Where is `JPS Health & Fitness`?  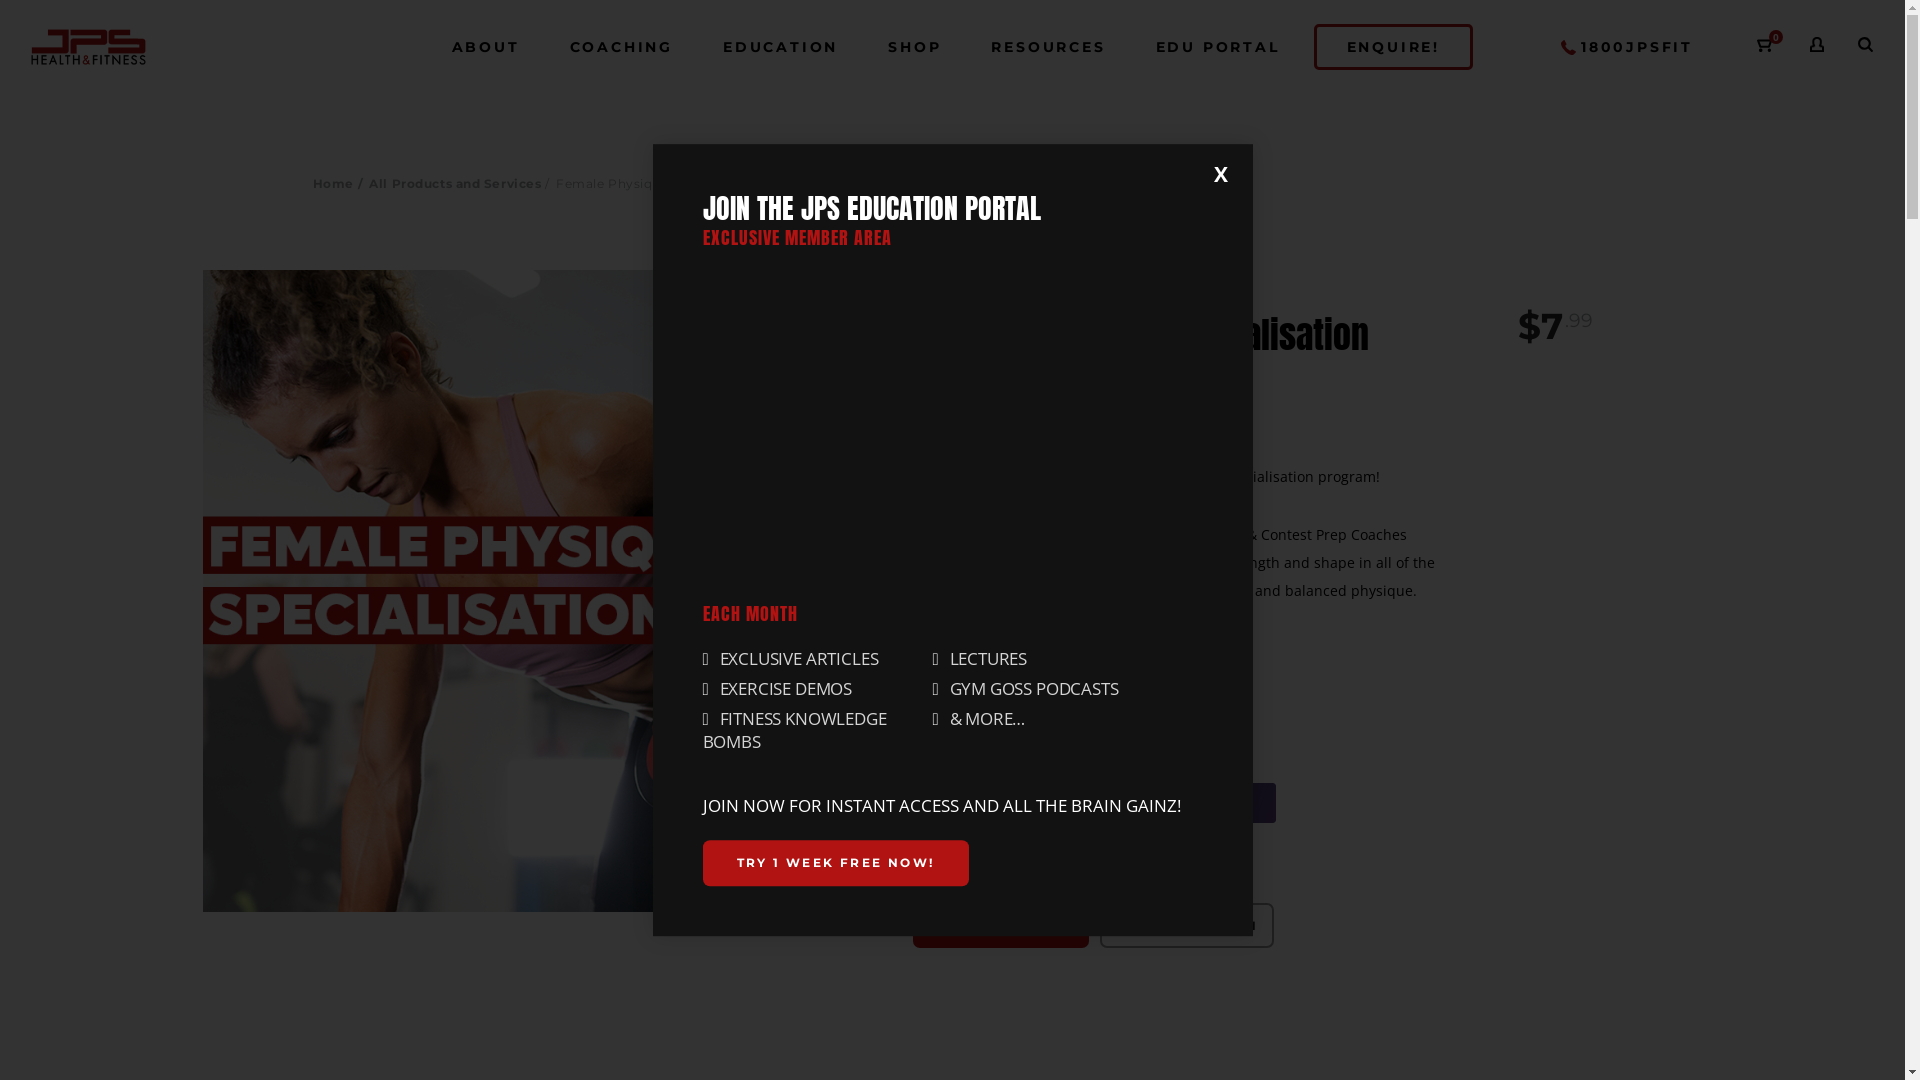
JPS Health & Fitness is located at coordinates (88, 47).